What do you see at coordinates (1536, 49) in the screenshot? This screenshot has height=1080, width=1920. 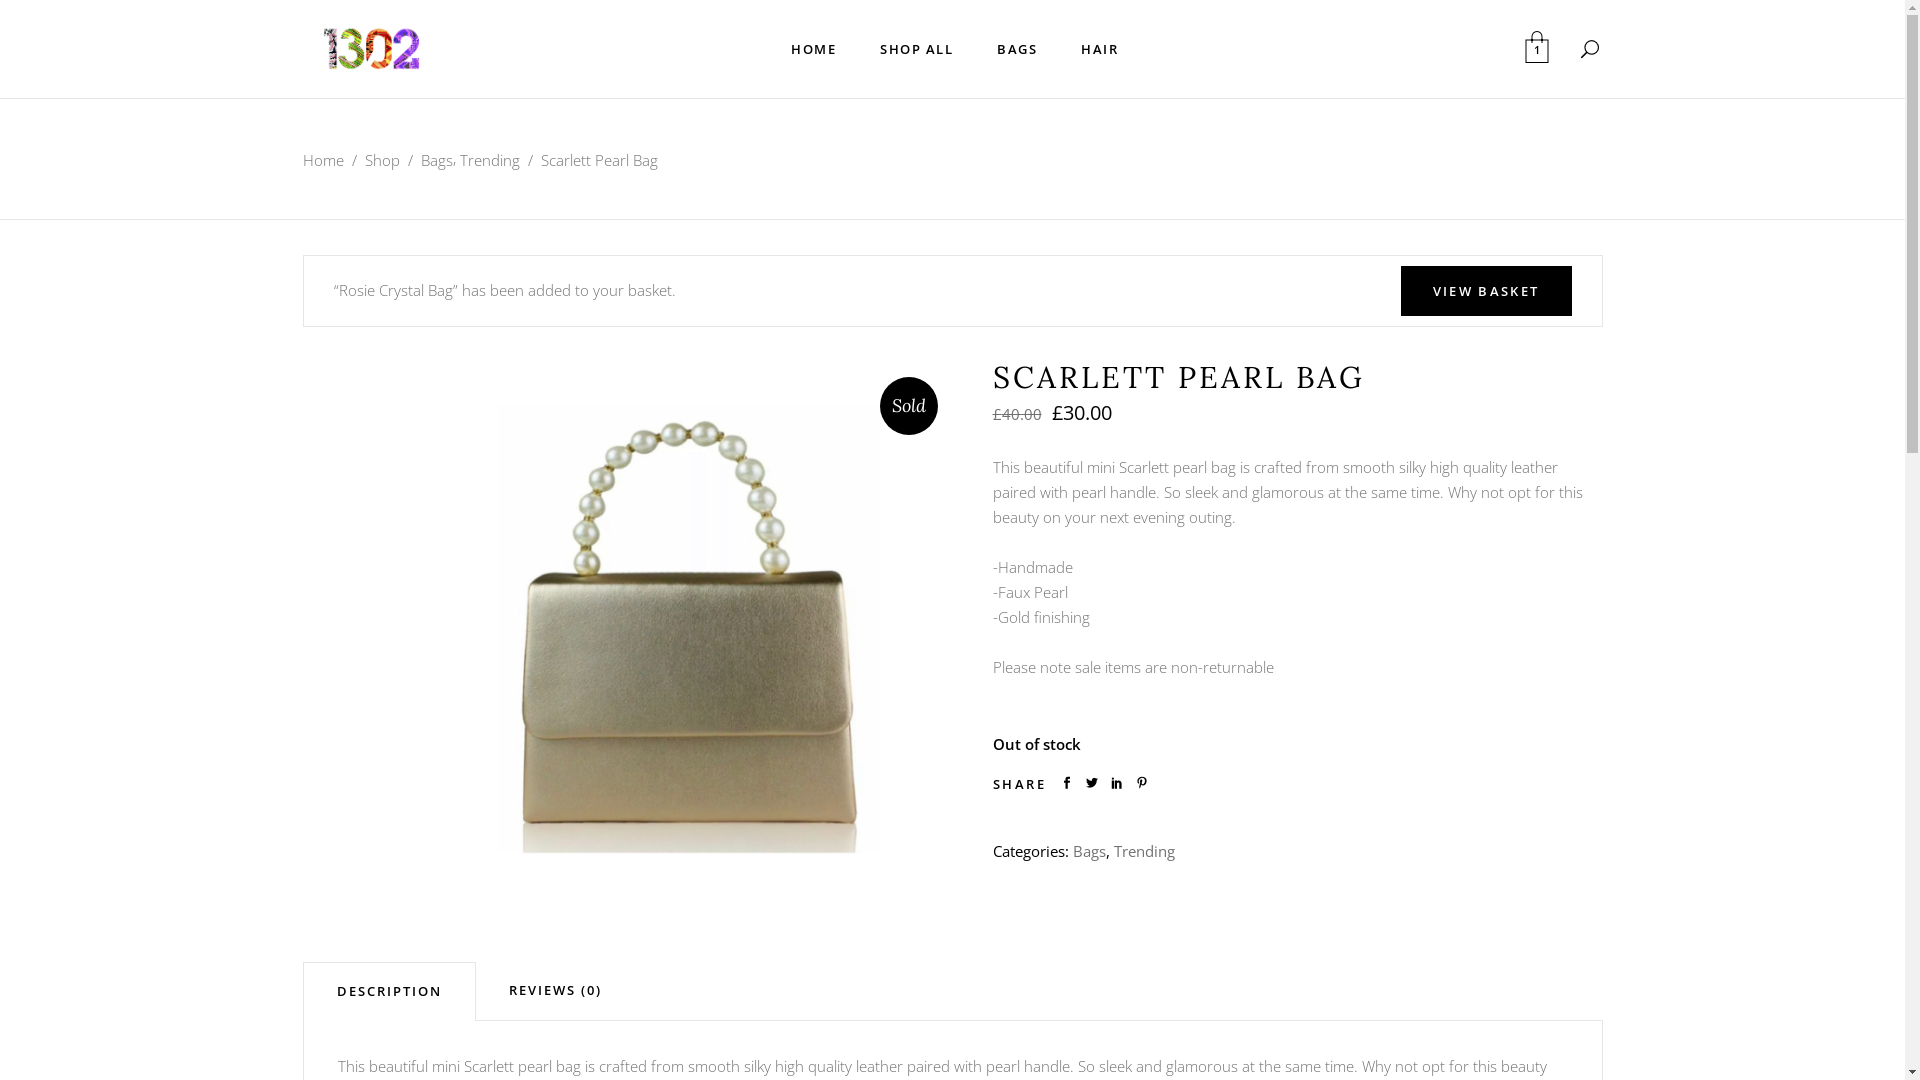 I see `1` at bounding box center [1536, 49].